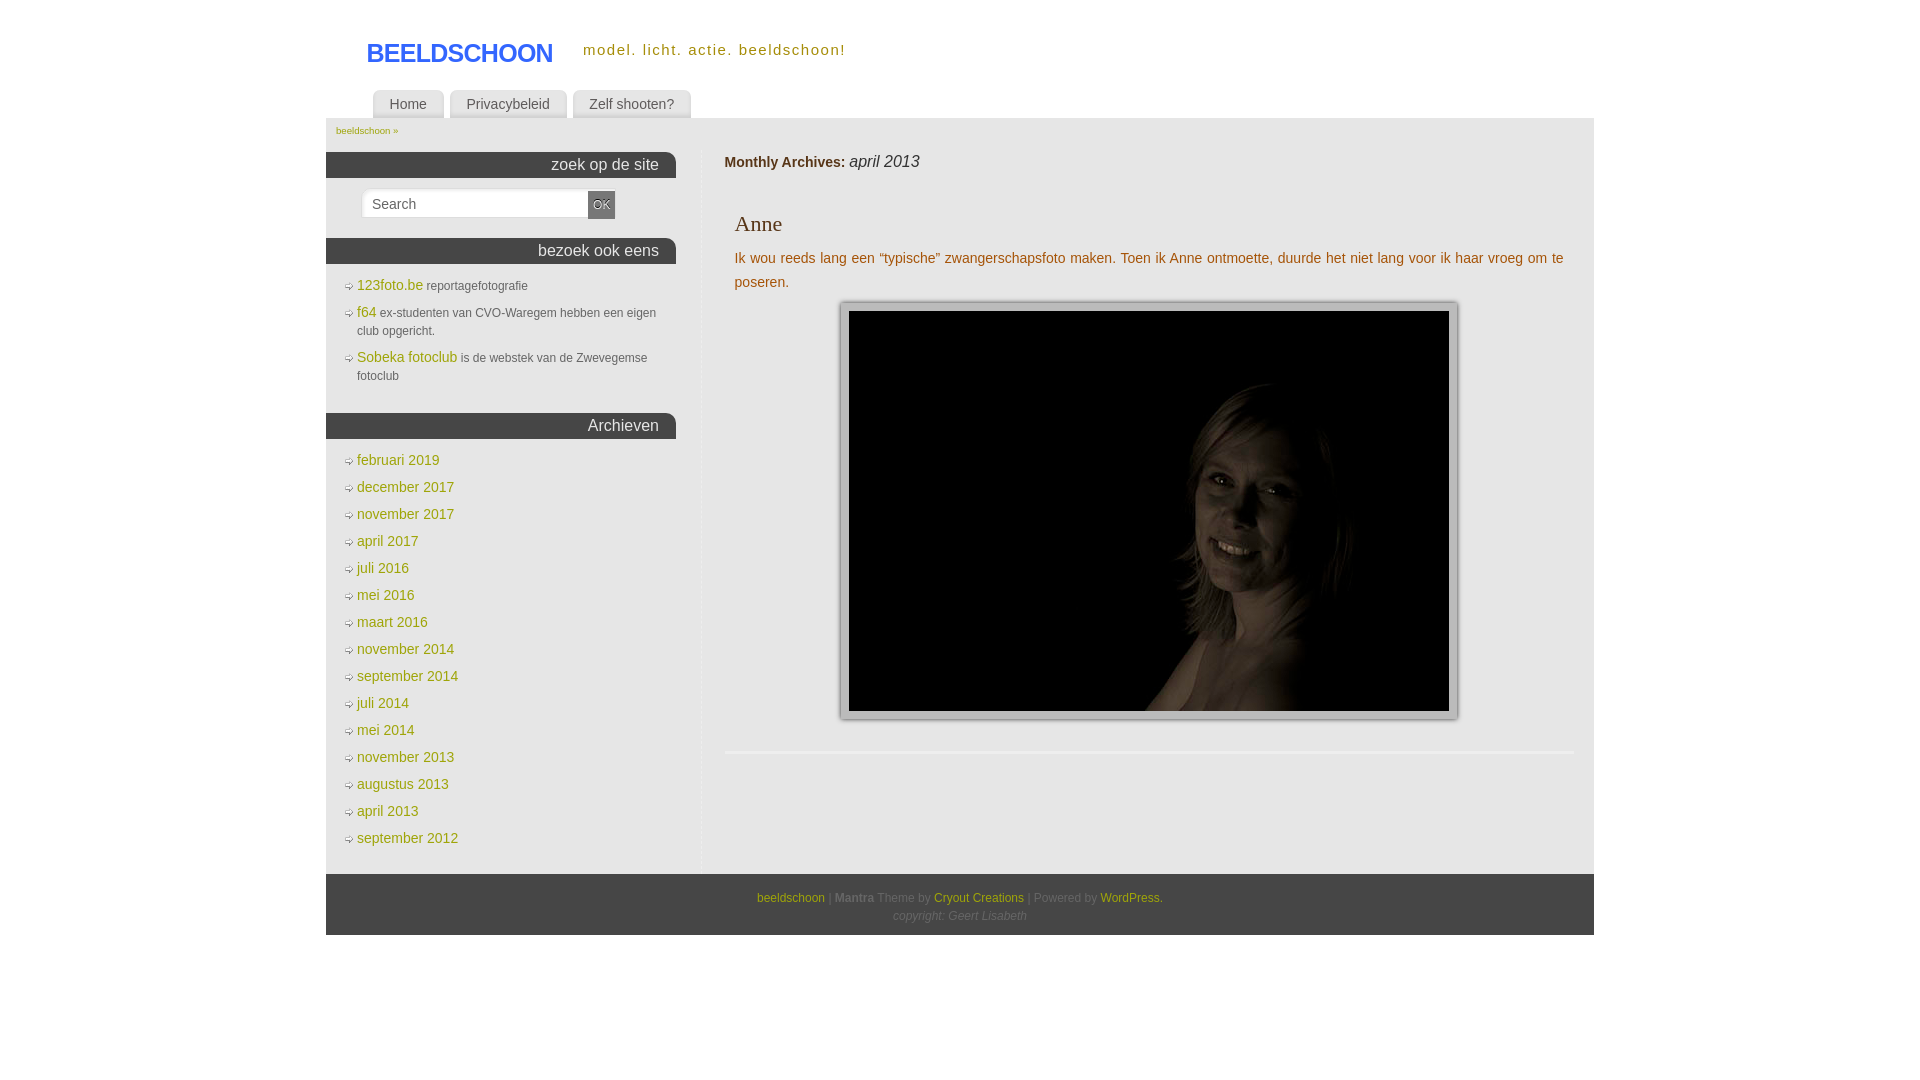 The height and width of the screenshot is (1080, 1920). Describe the element at coordinates (406, 487) in the screenshot. I see `december 2017` at that location.